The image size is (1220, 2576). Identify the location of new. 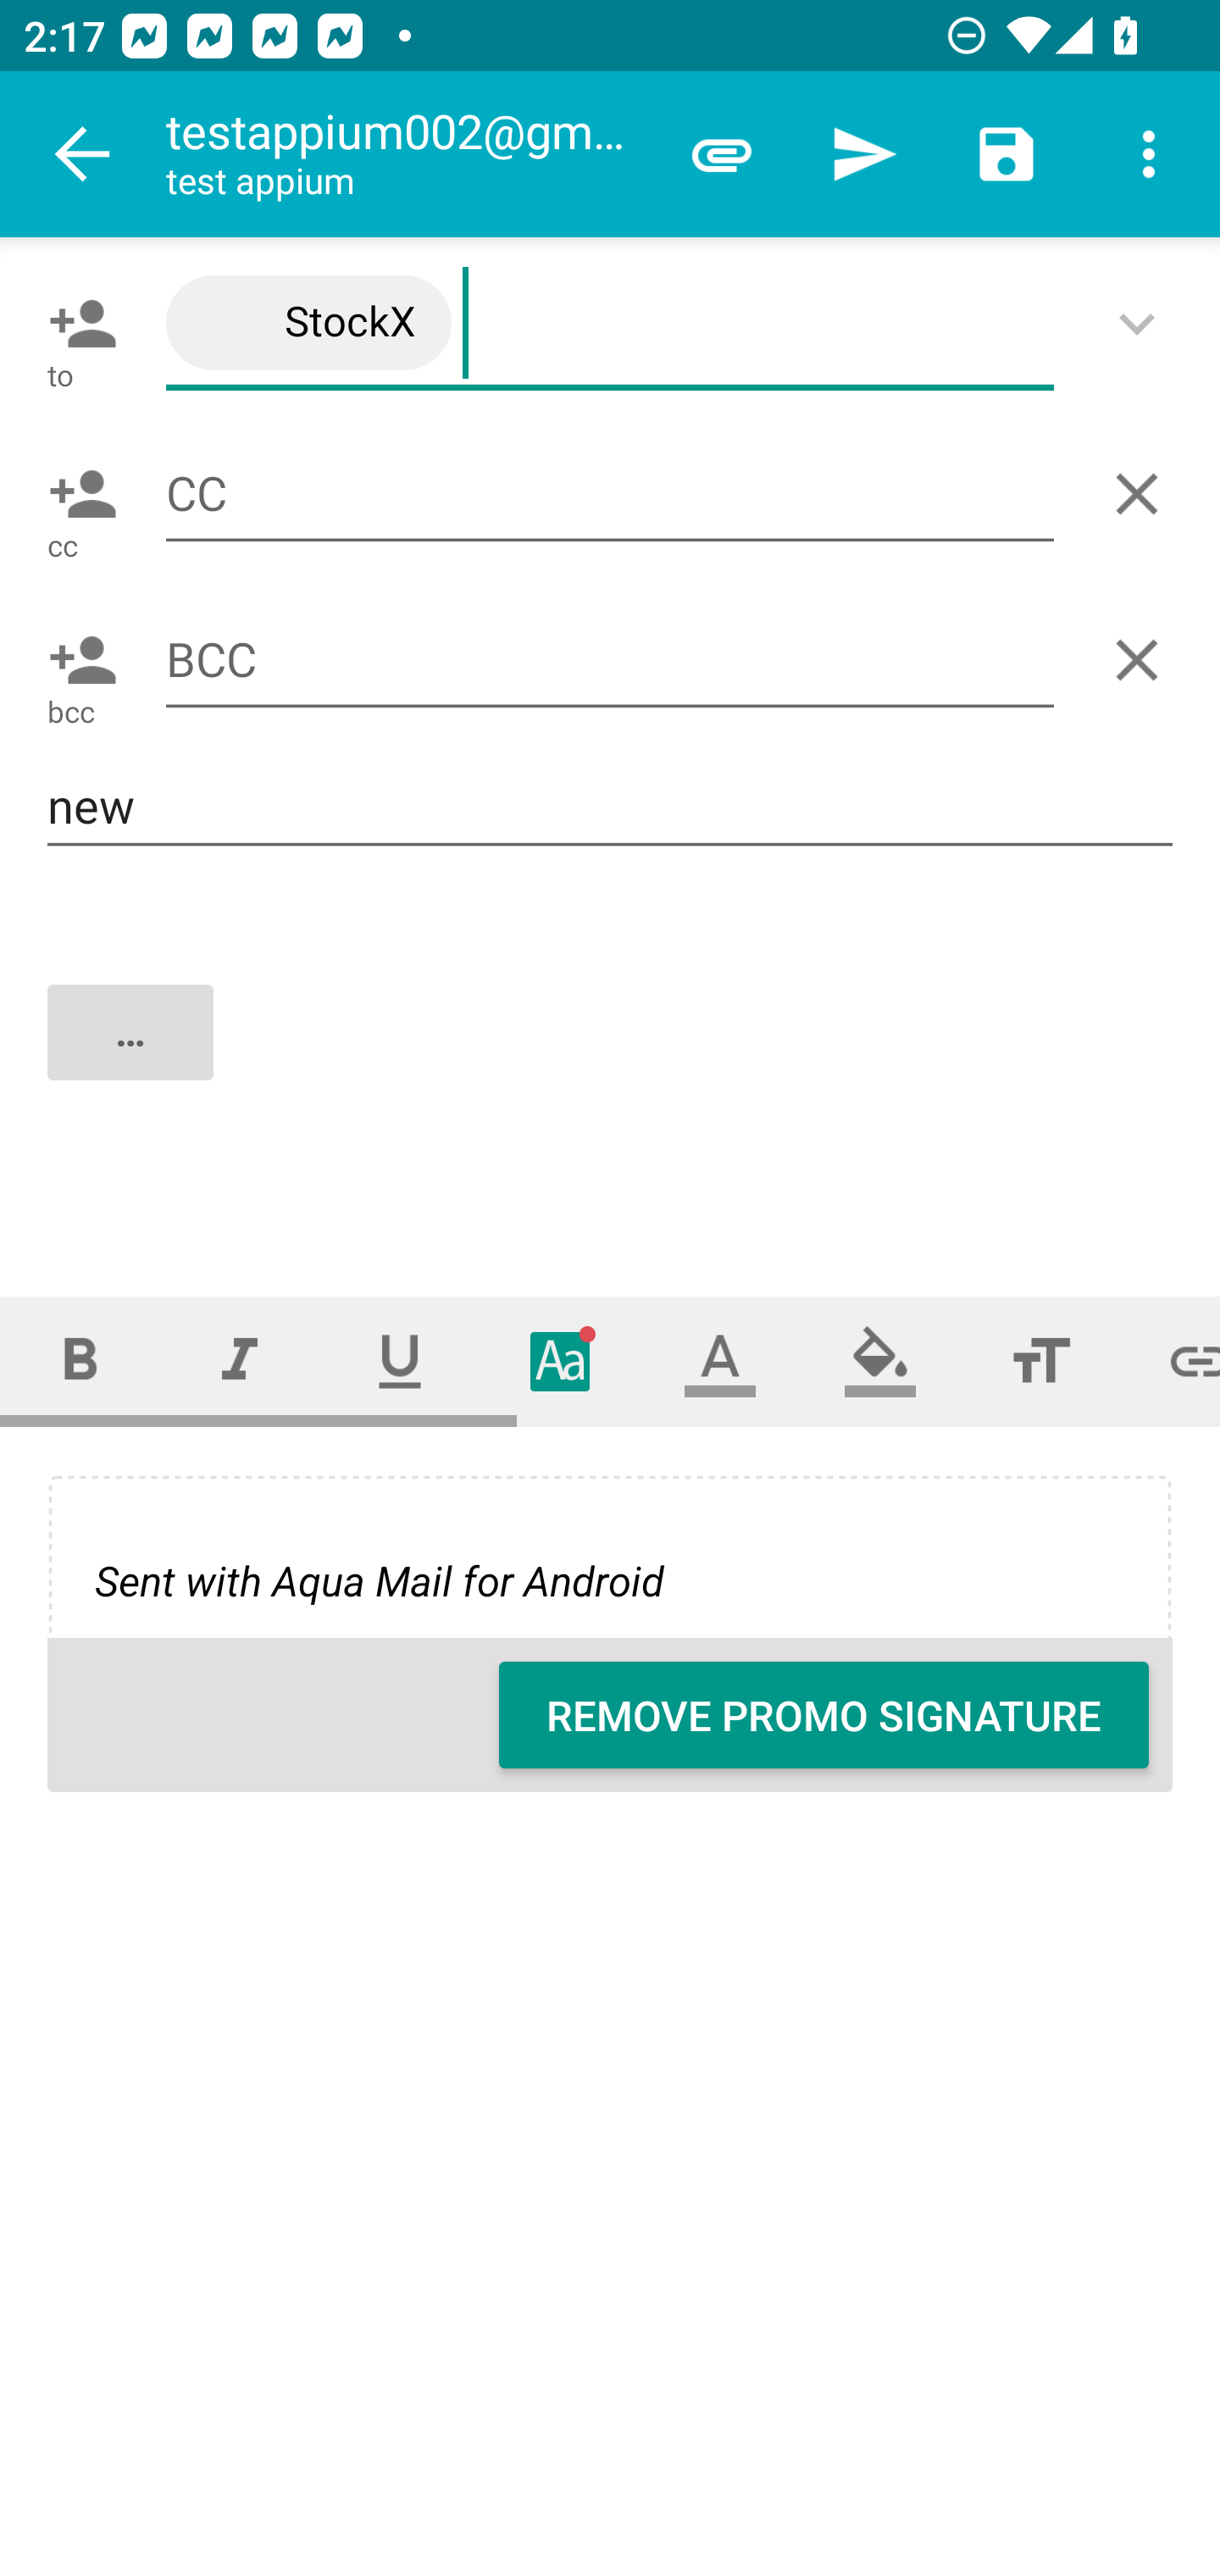
(610, 806).